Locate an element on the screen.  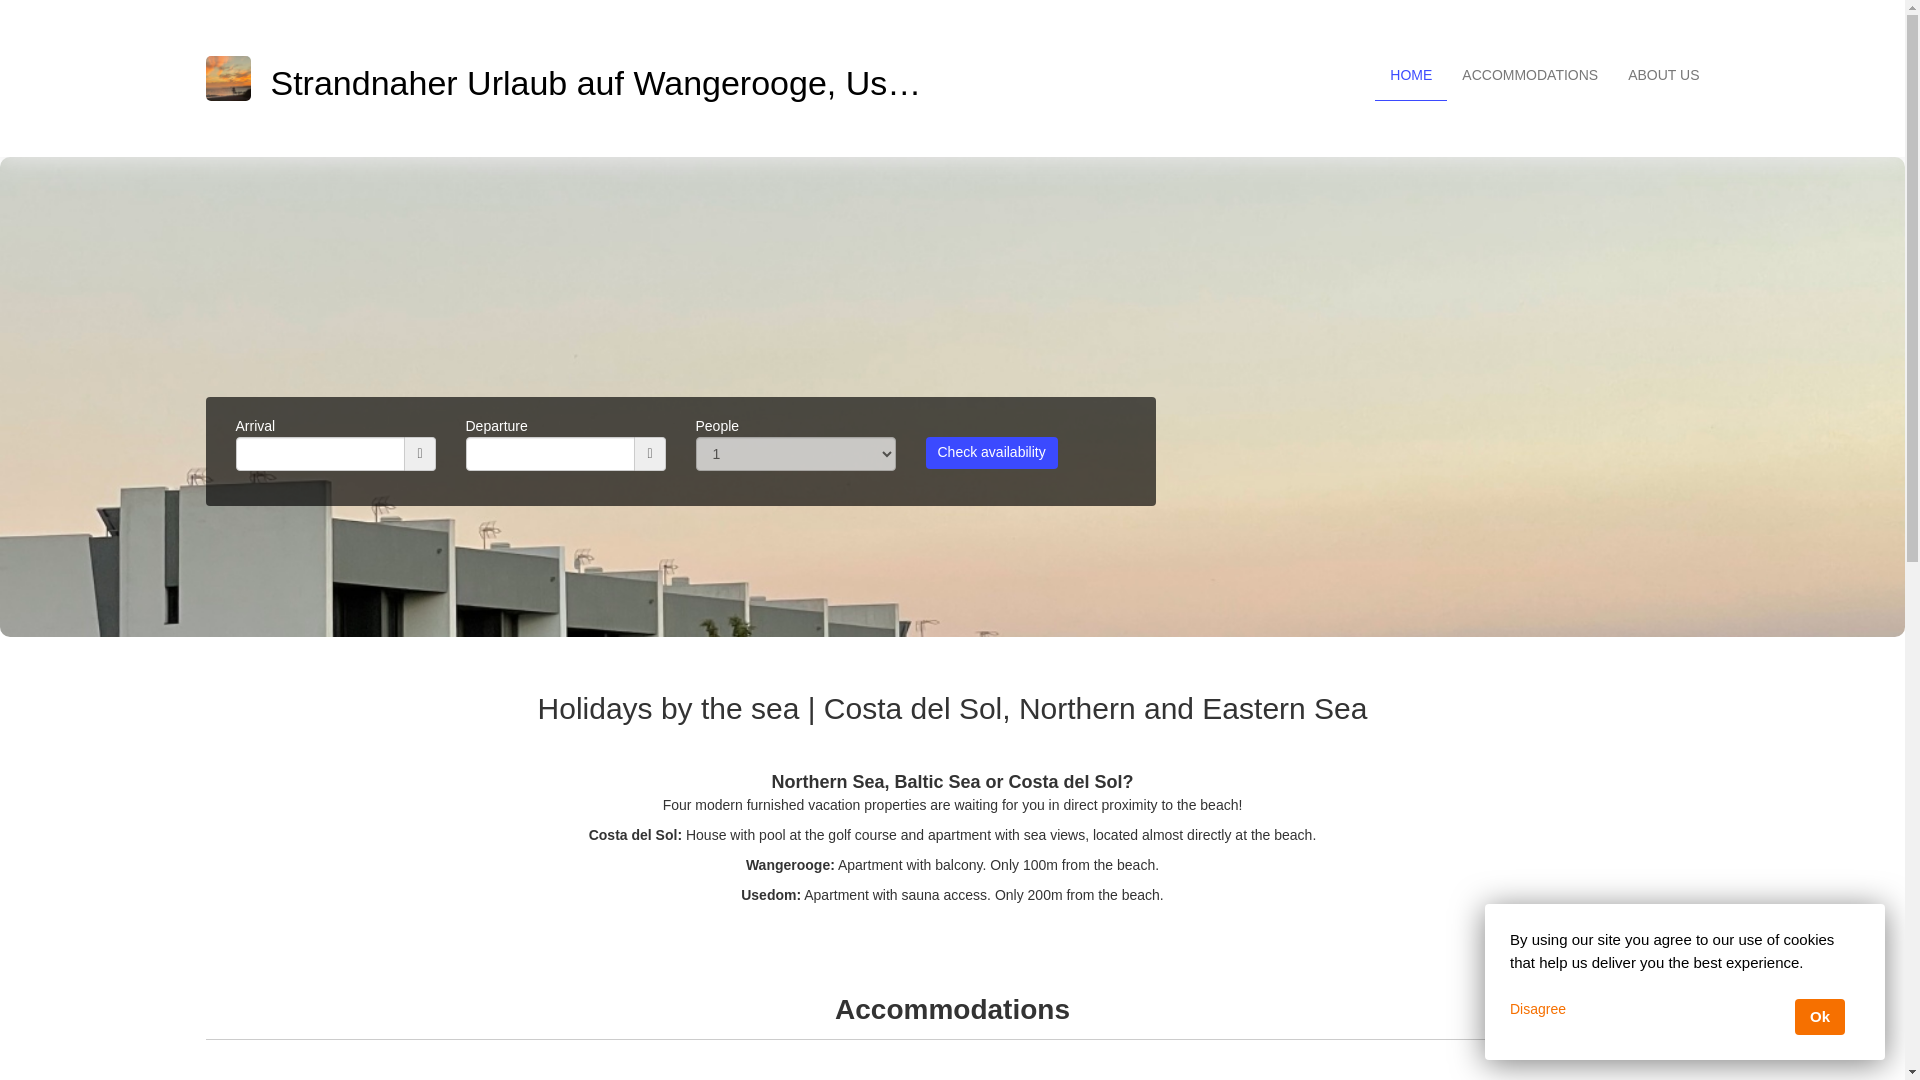
Disagree is located at coordinates (1538, 1009).